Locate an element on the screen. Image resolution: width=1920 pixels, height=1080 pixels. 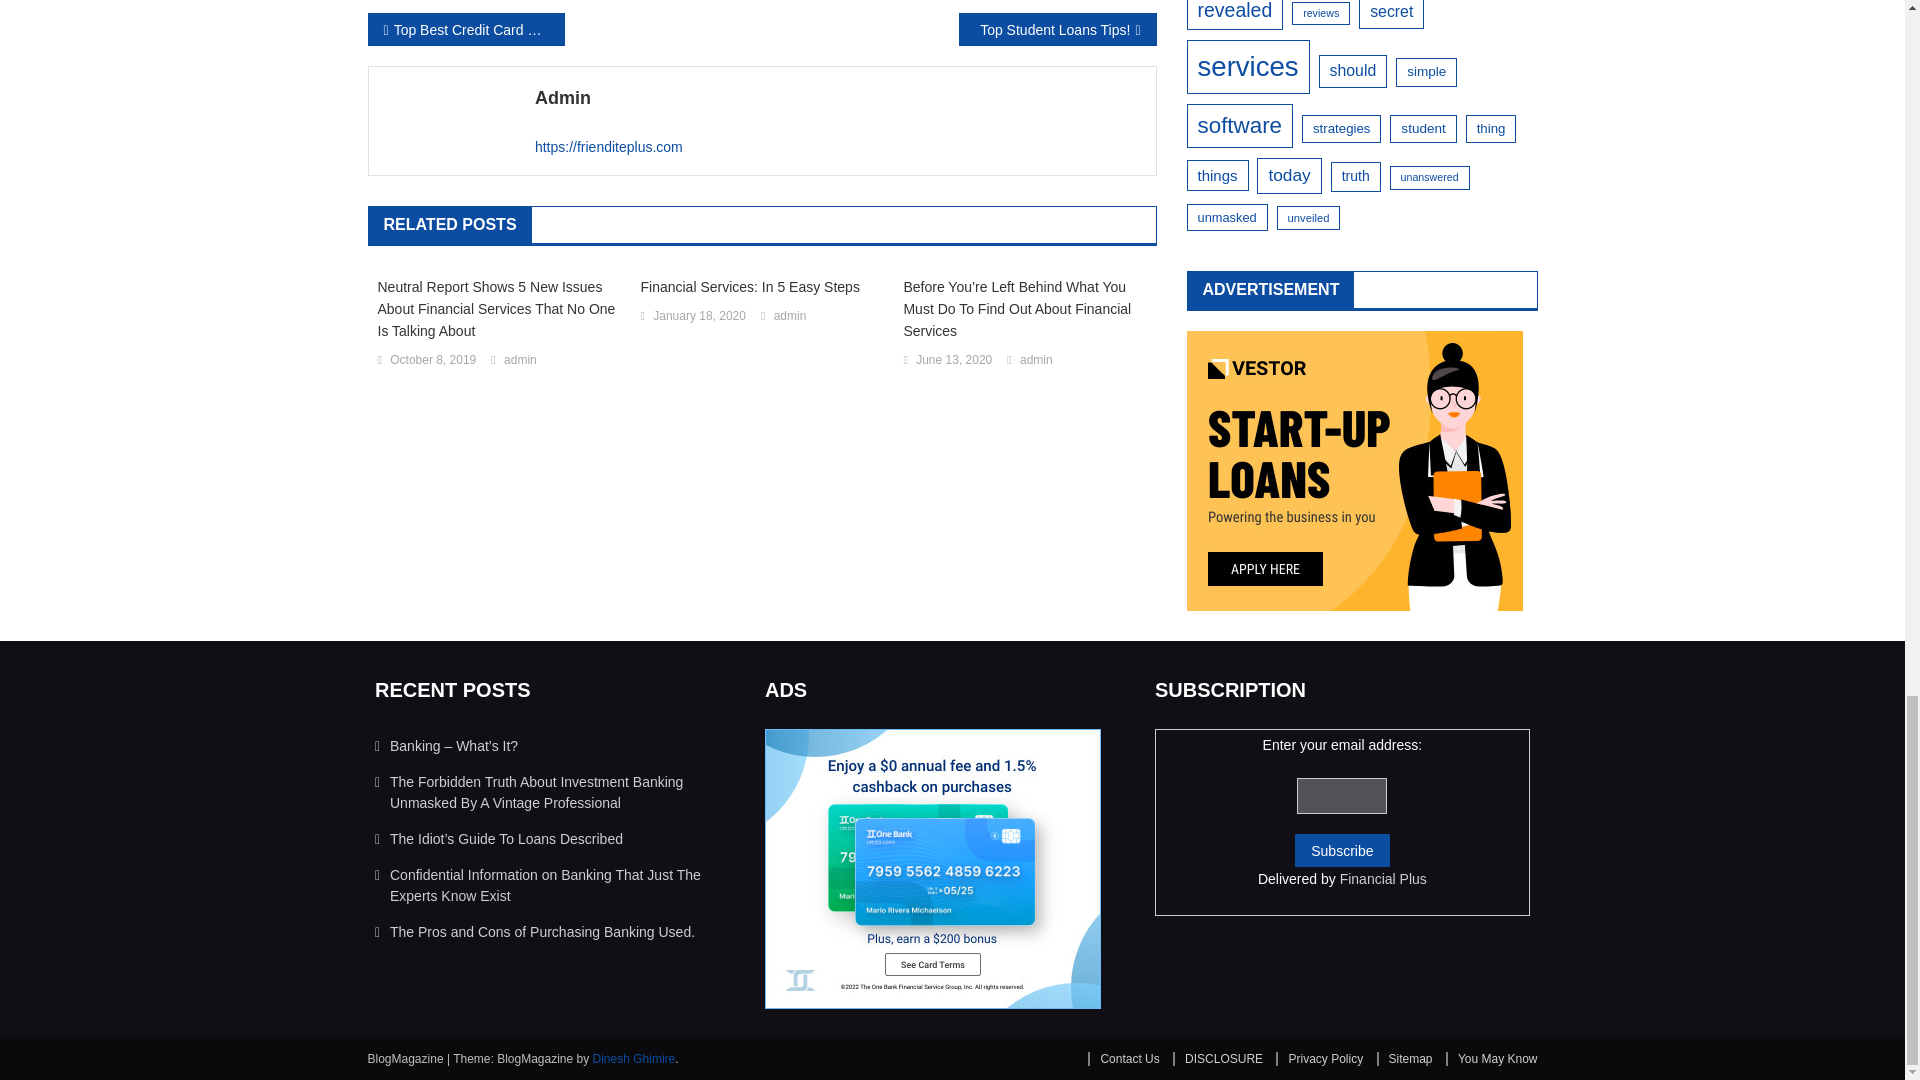
Top Best Credit Card Guide! is located at coordinates (466, 29).